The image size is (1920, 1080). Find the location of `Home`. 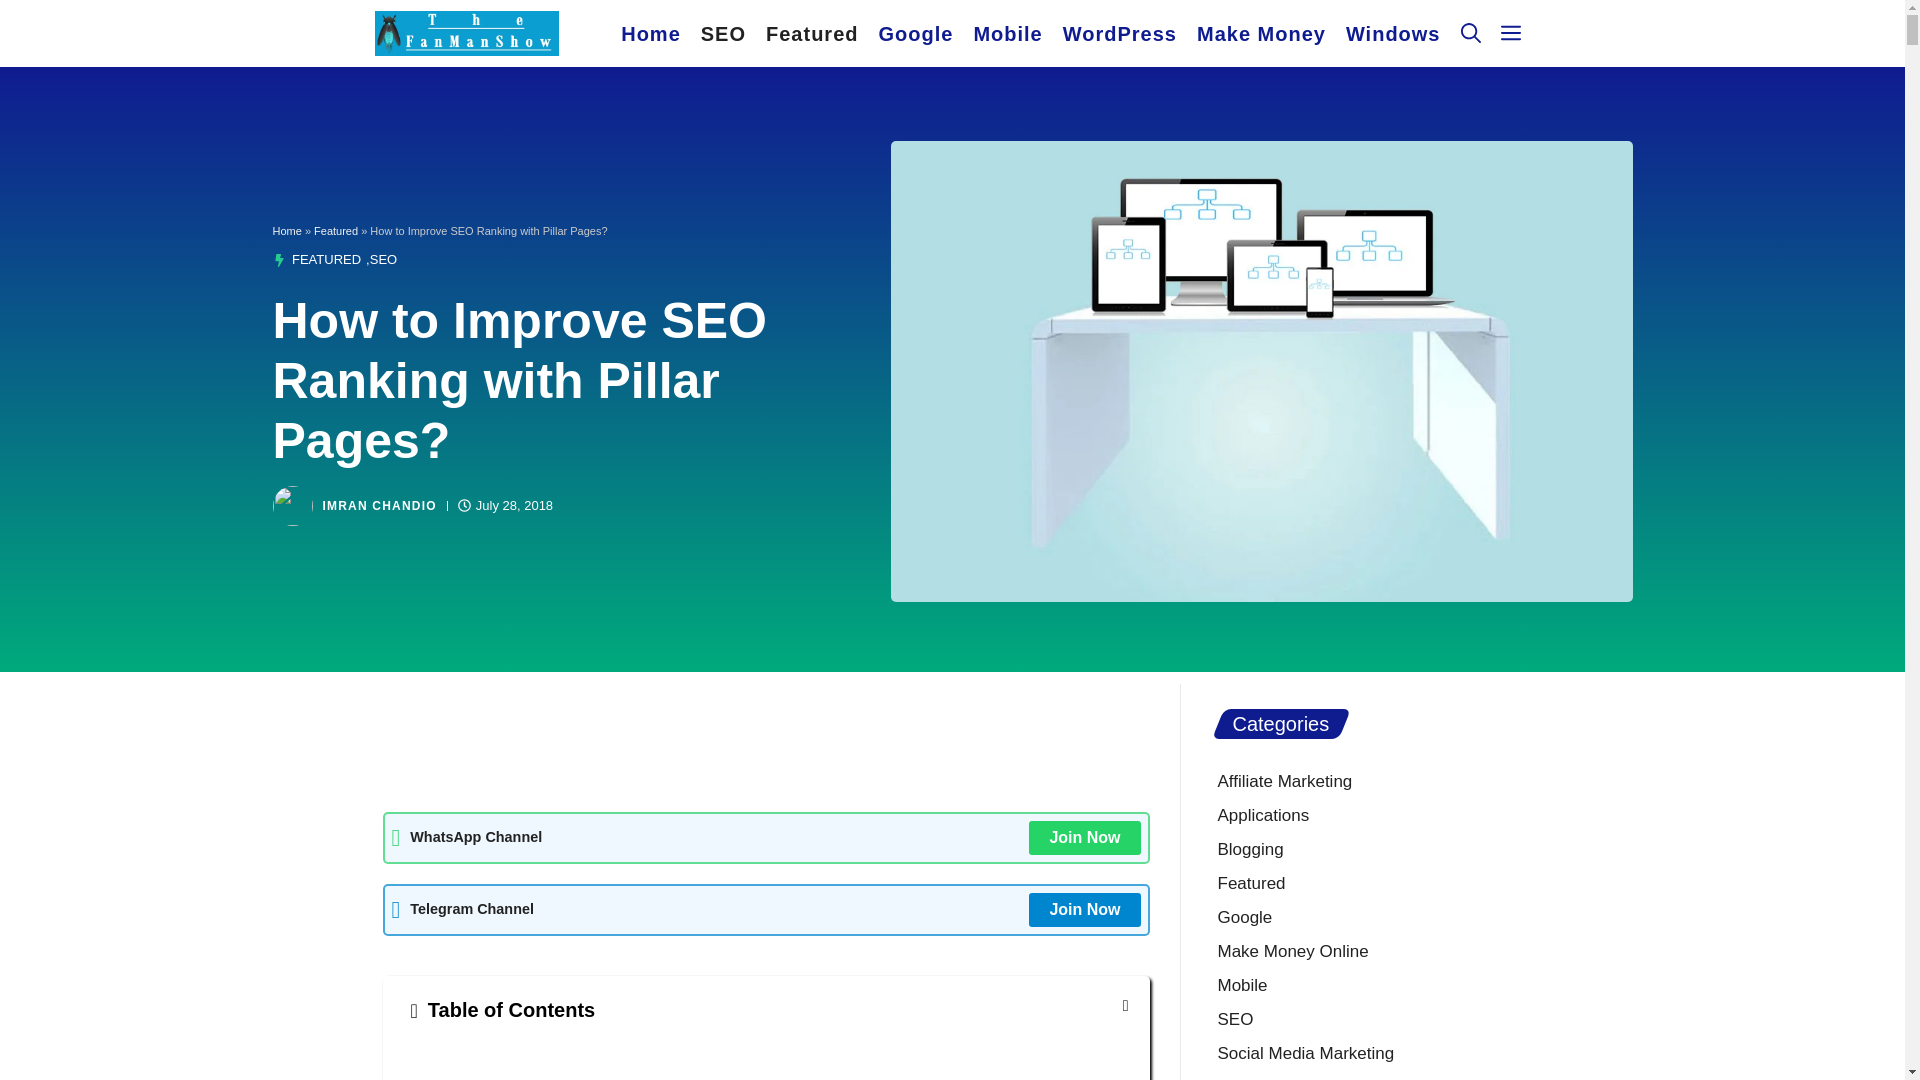

Home is located at coordinates (650, 34).